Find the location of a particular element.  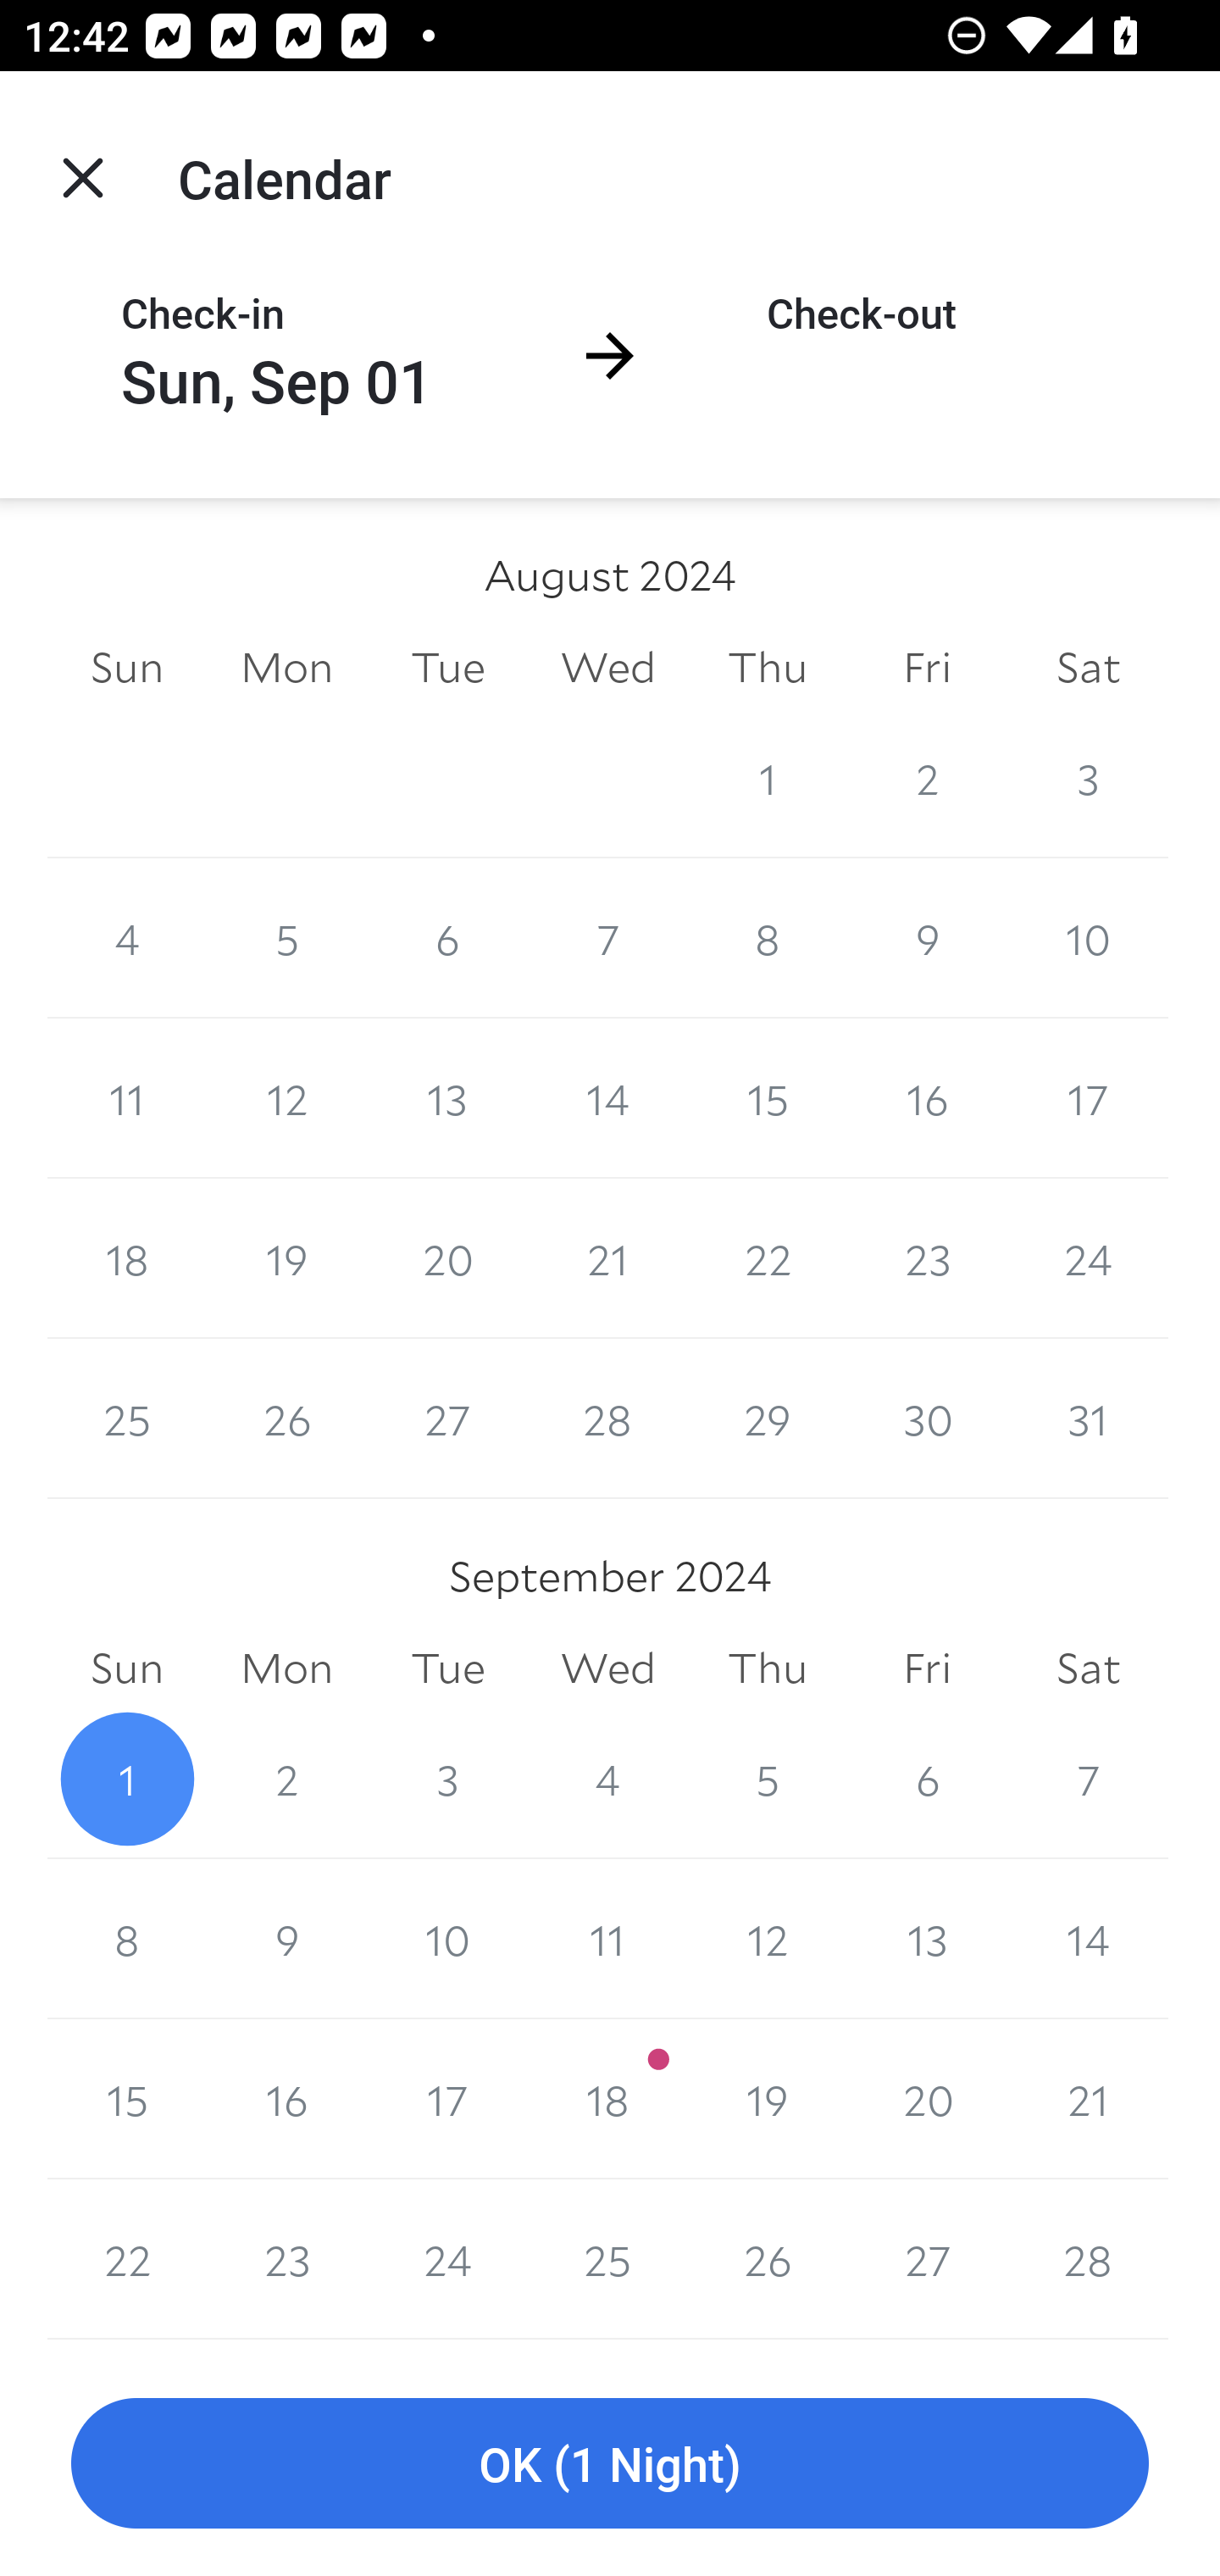

26 26 August 2024 is located at coordinates (286, 1418).